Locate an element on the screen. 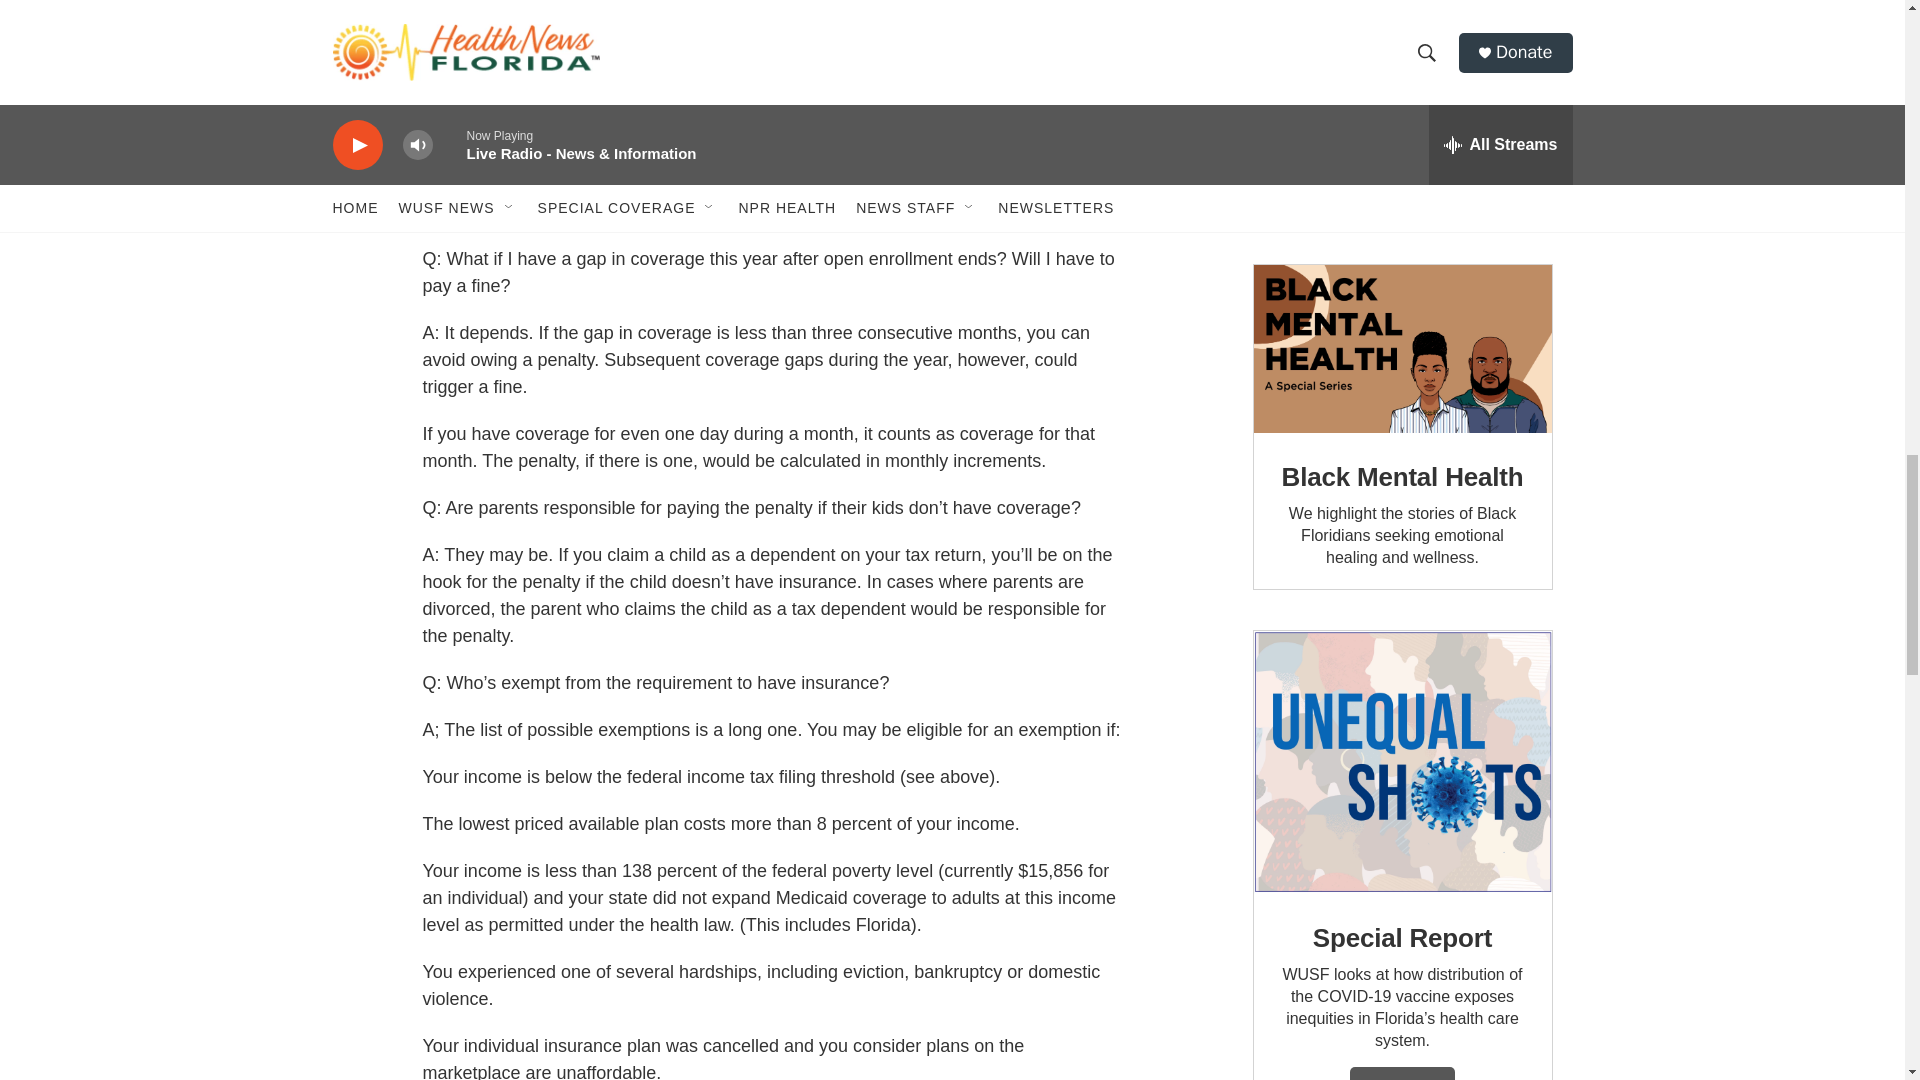 This screenshot has width=1920, height=1080. 3rd party ad content is located at coordinates (1401, 112).